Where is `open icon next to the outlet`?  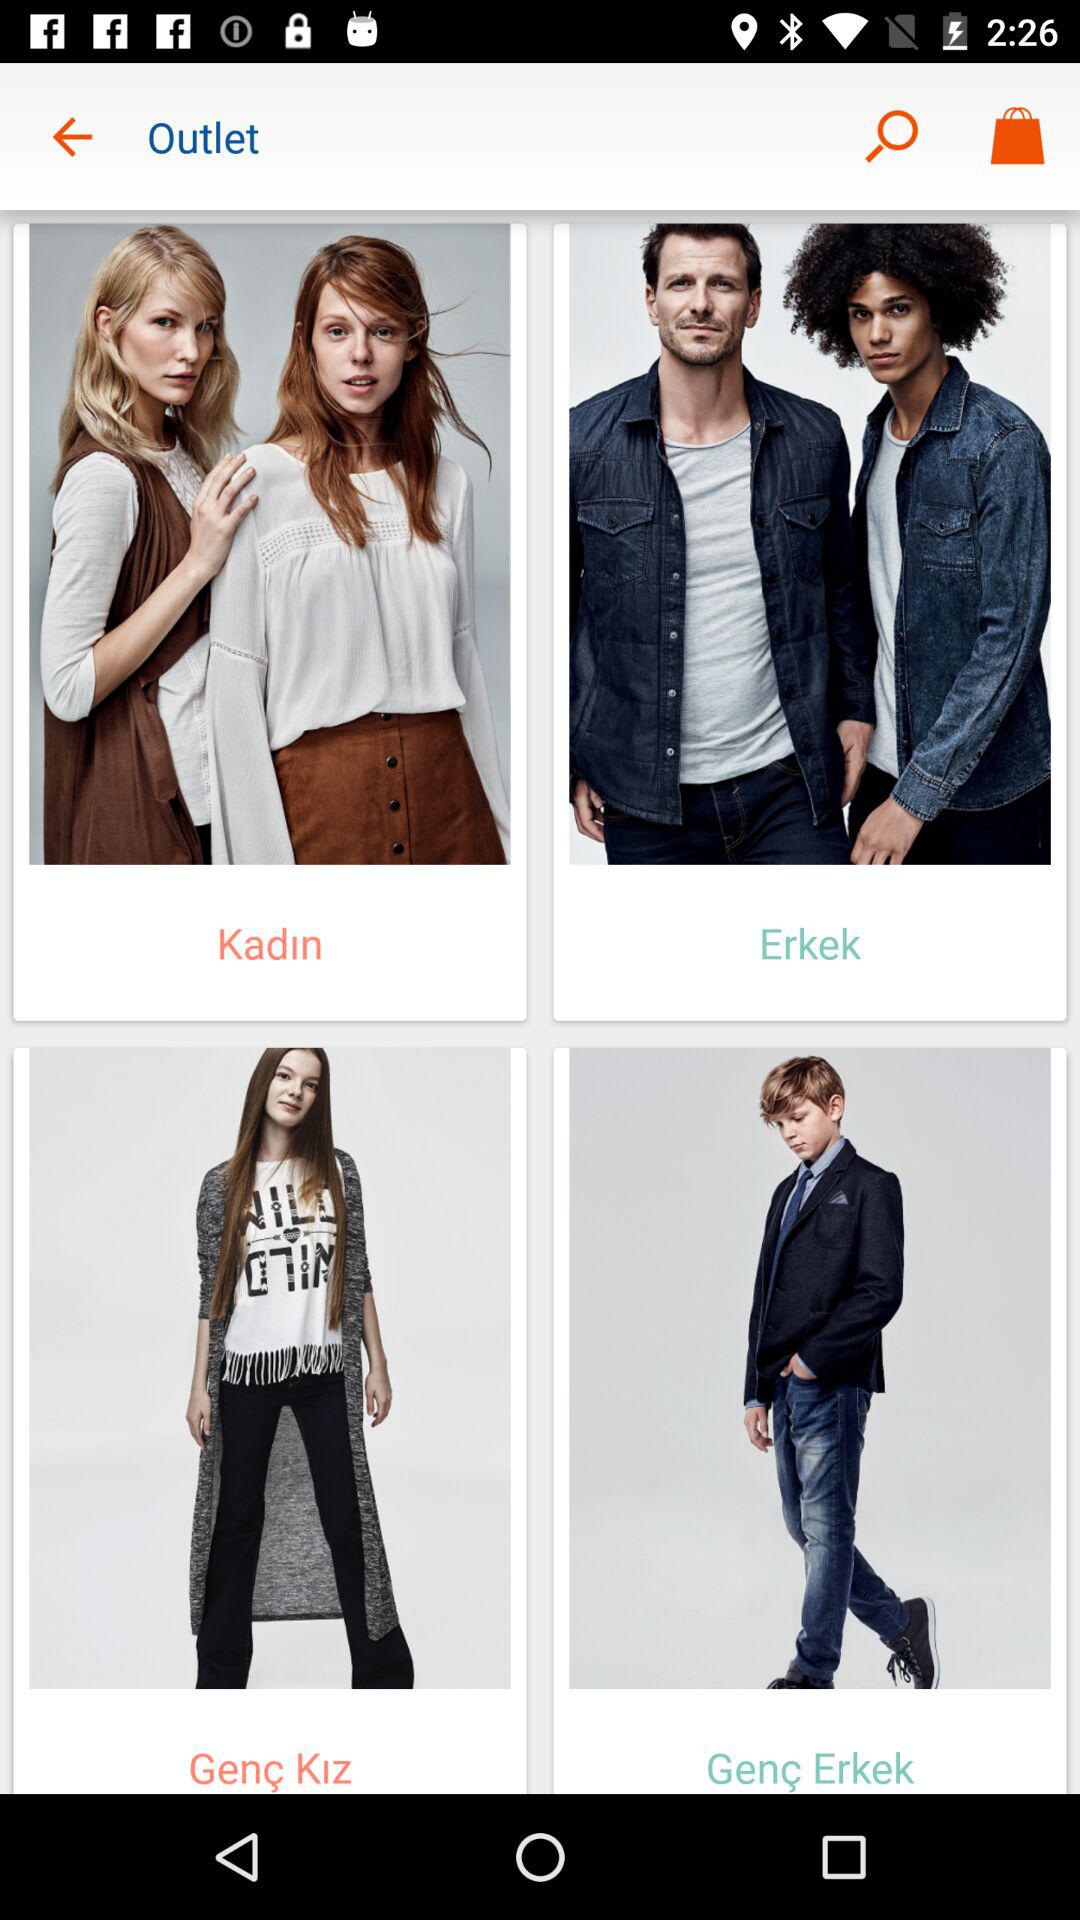 open icon next to the outlet is located at coordinates (73, 136).